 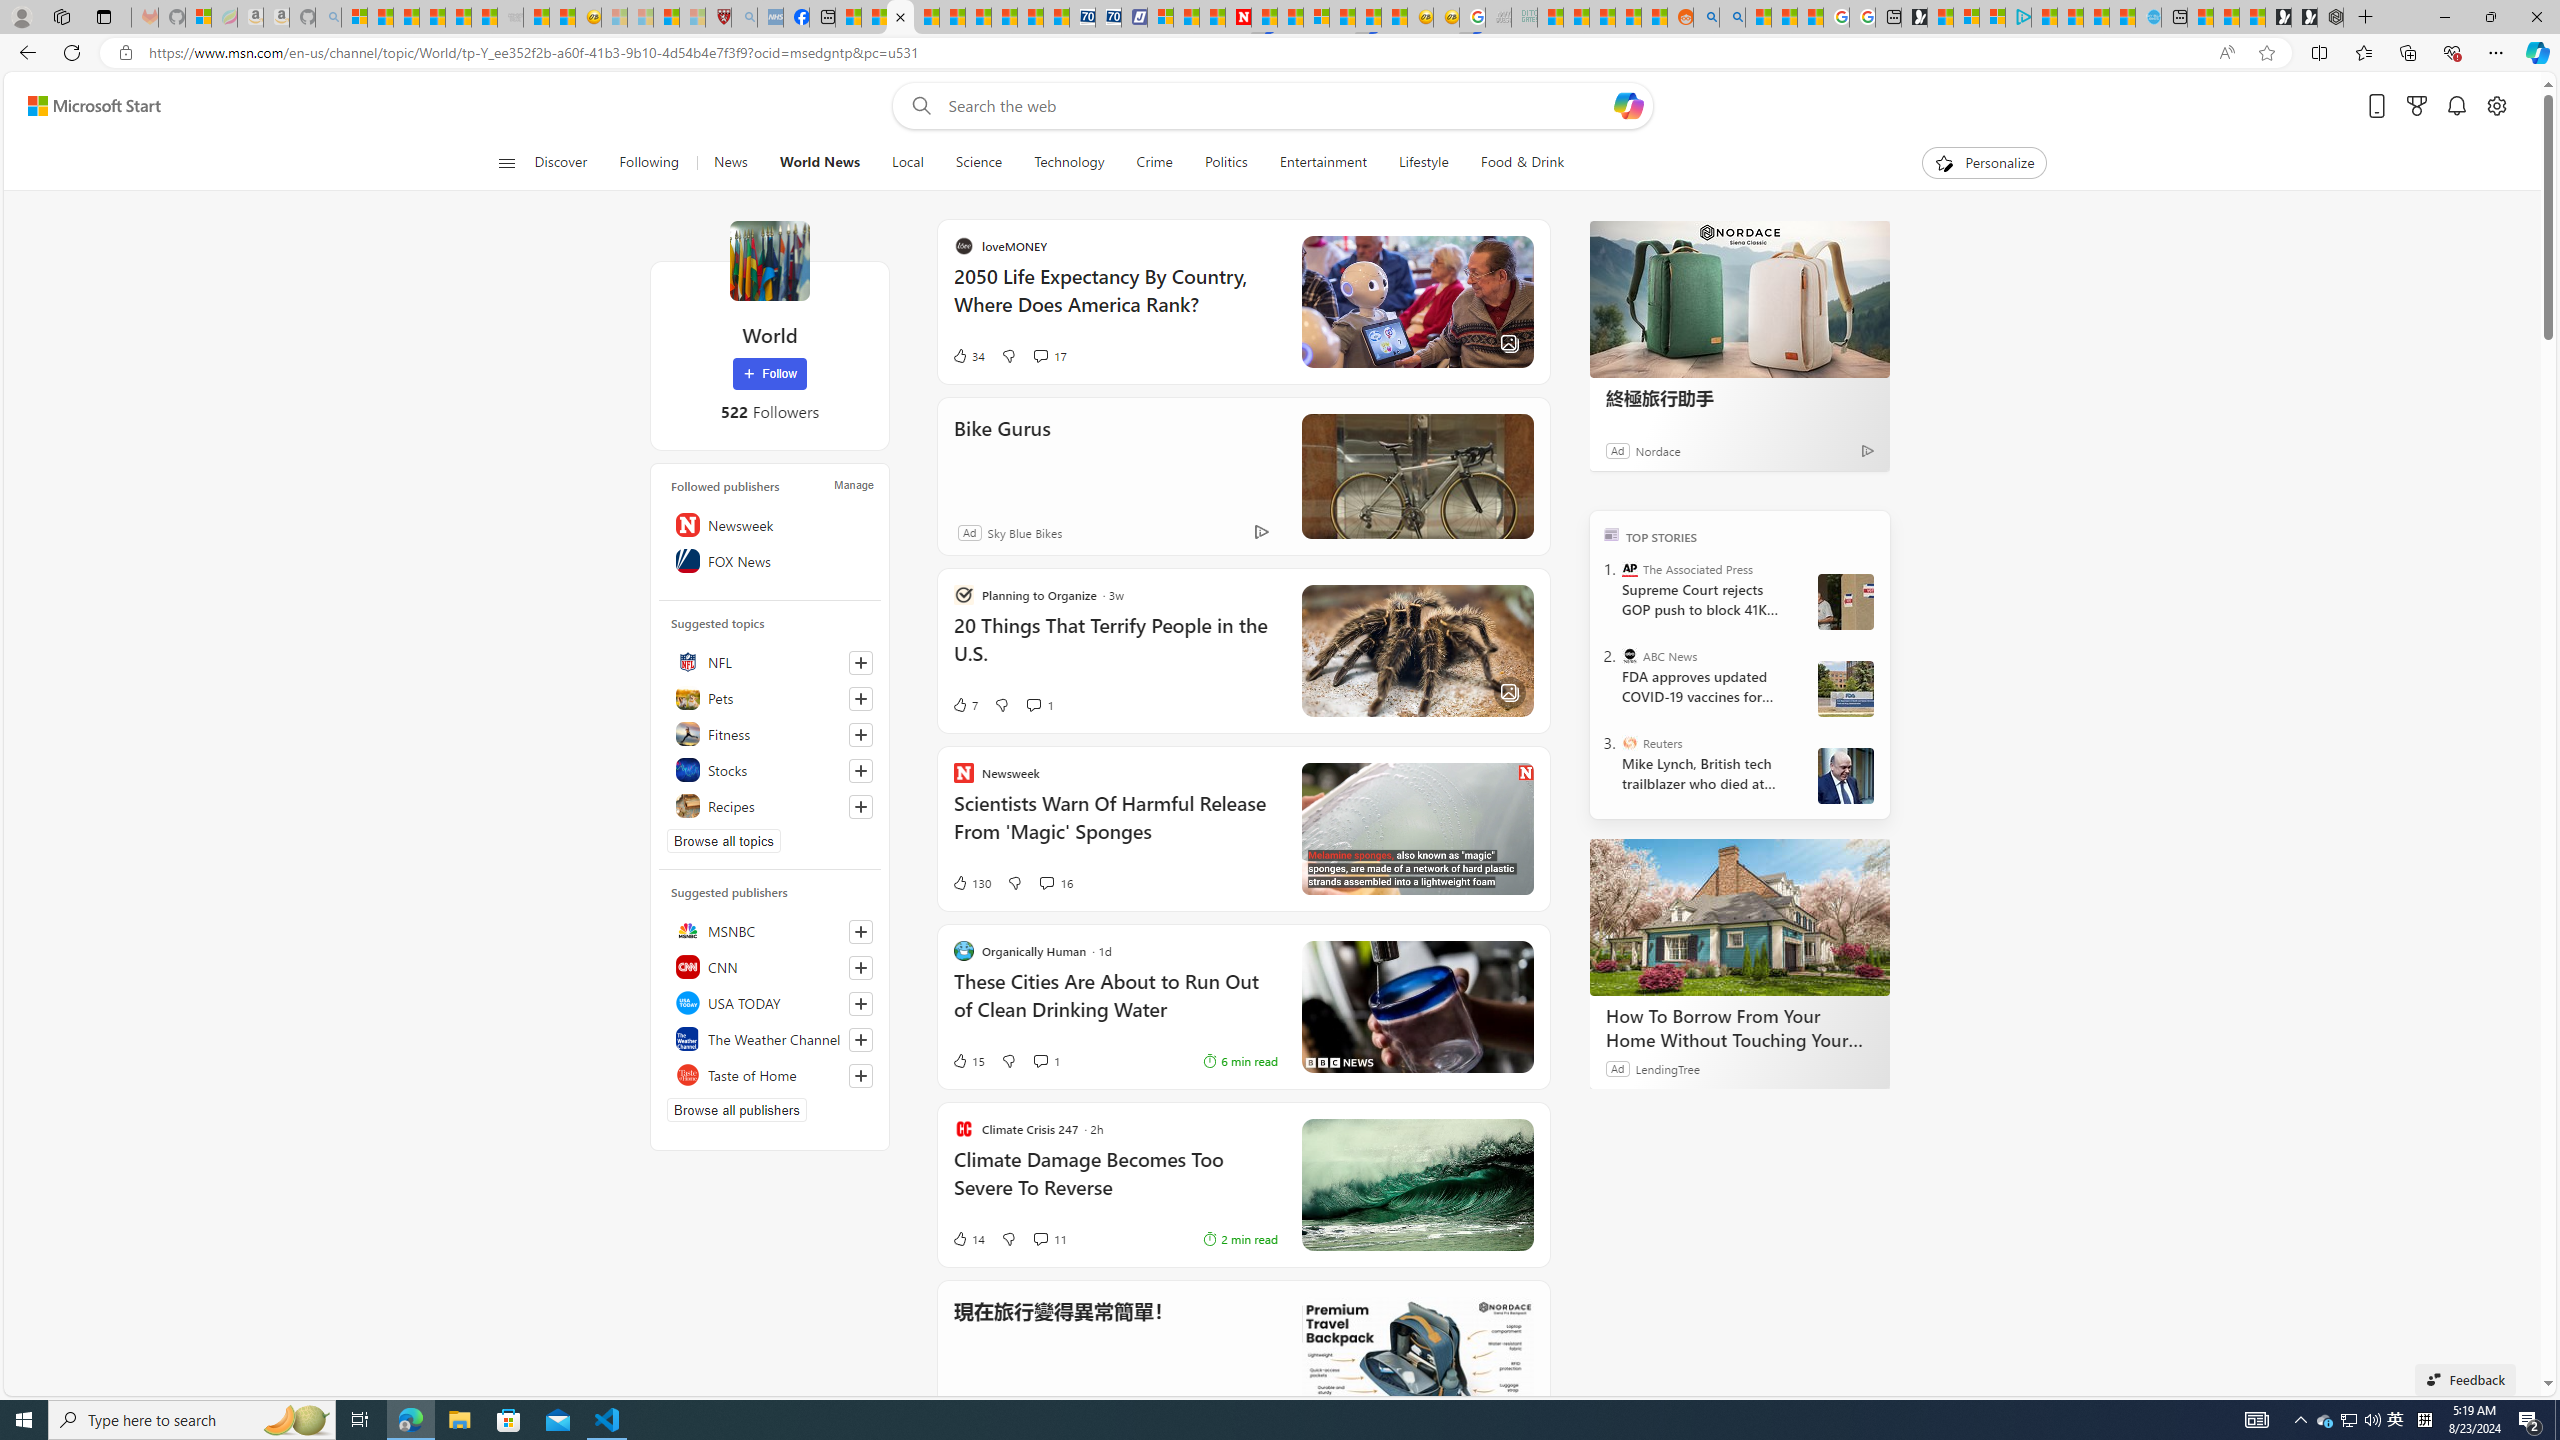 What do you see at coordinates (1244, 476) in the screenshot?
I see `Bike GurusAdSky Blue Bikes` at bounding box center [1244, 476].